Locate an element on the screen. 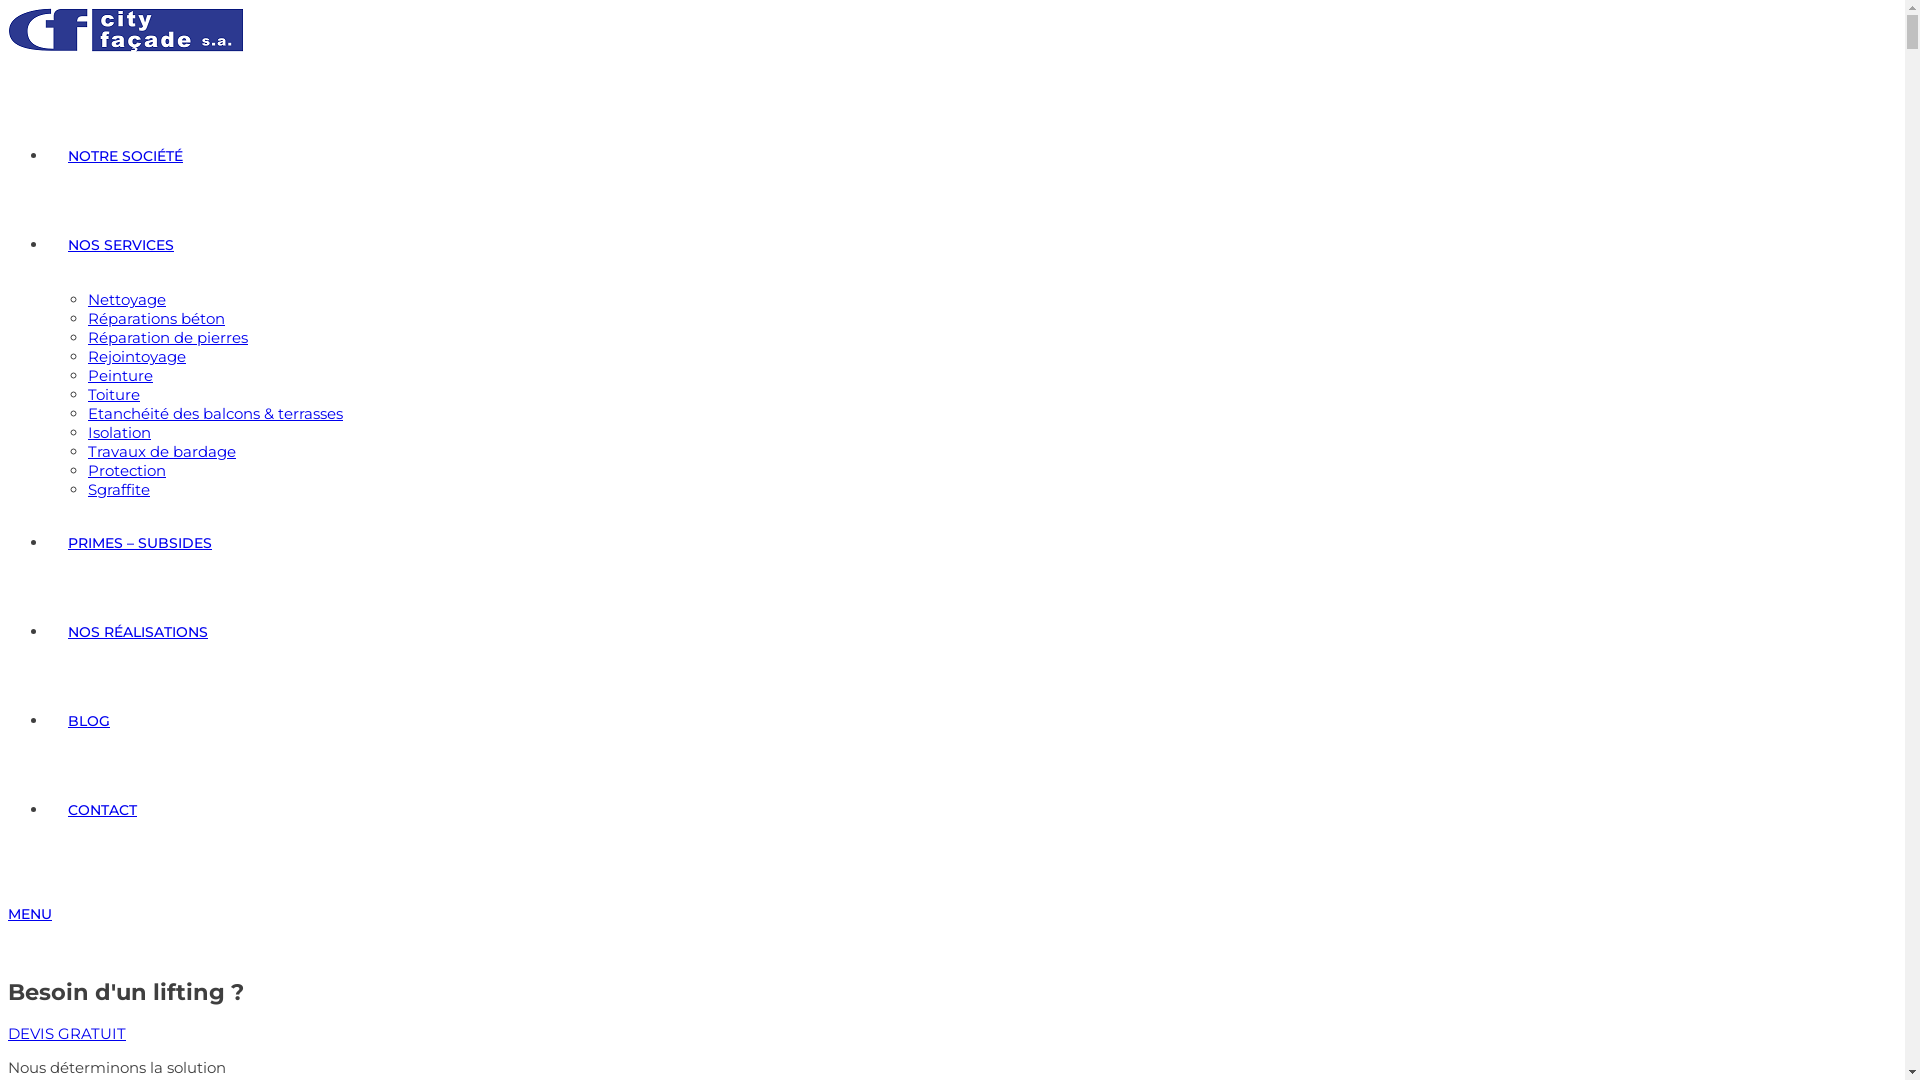 The image size is (1920, 1080). Protection is located at coordinates (127, 470).